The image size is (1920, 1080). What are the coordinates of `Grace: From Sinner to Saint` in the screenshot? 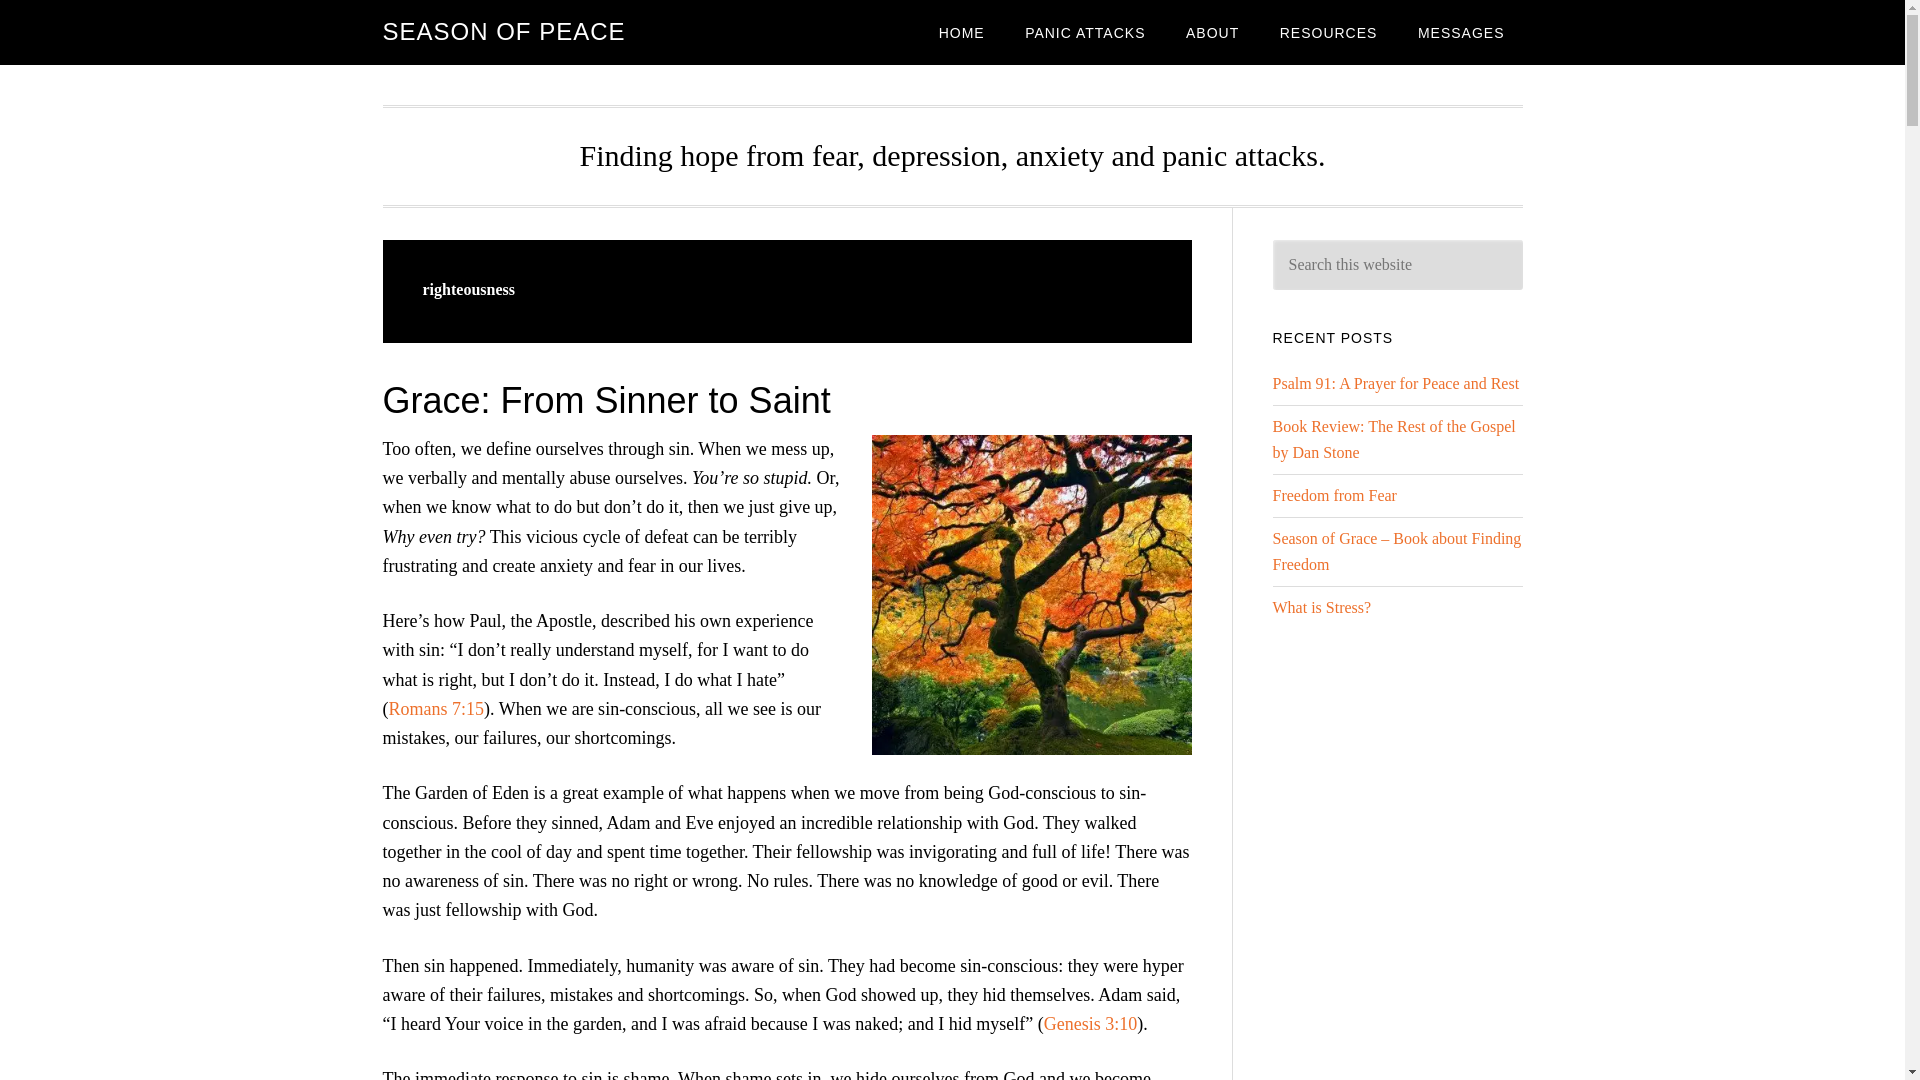 It's located at (606, 400).